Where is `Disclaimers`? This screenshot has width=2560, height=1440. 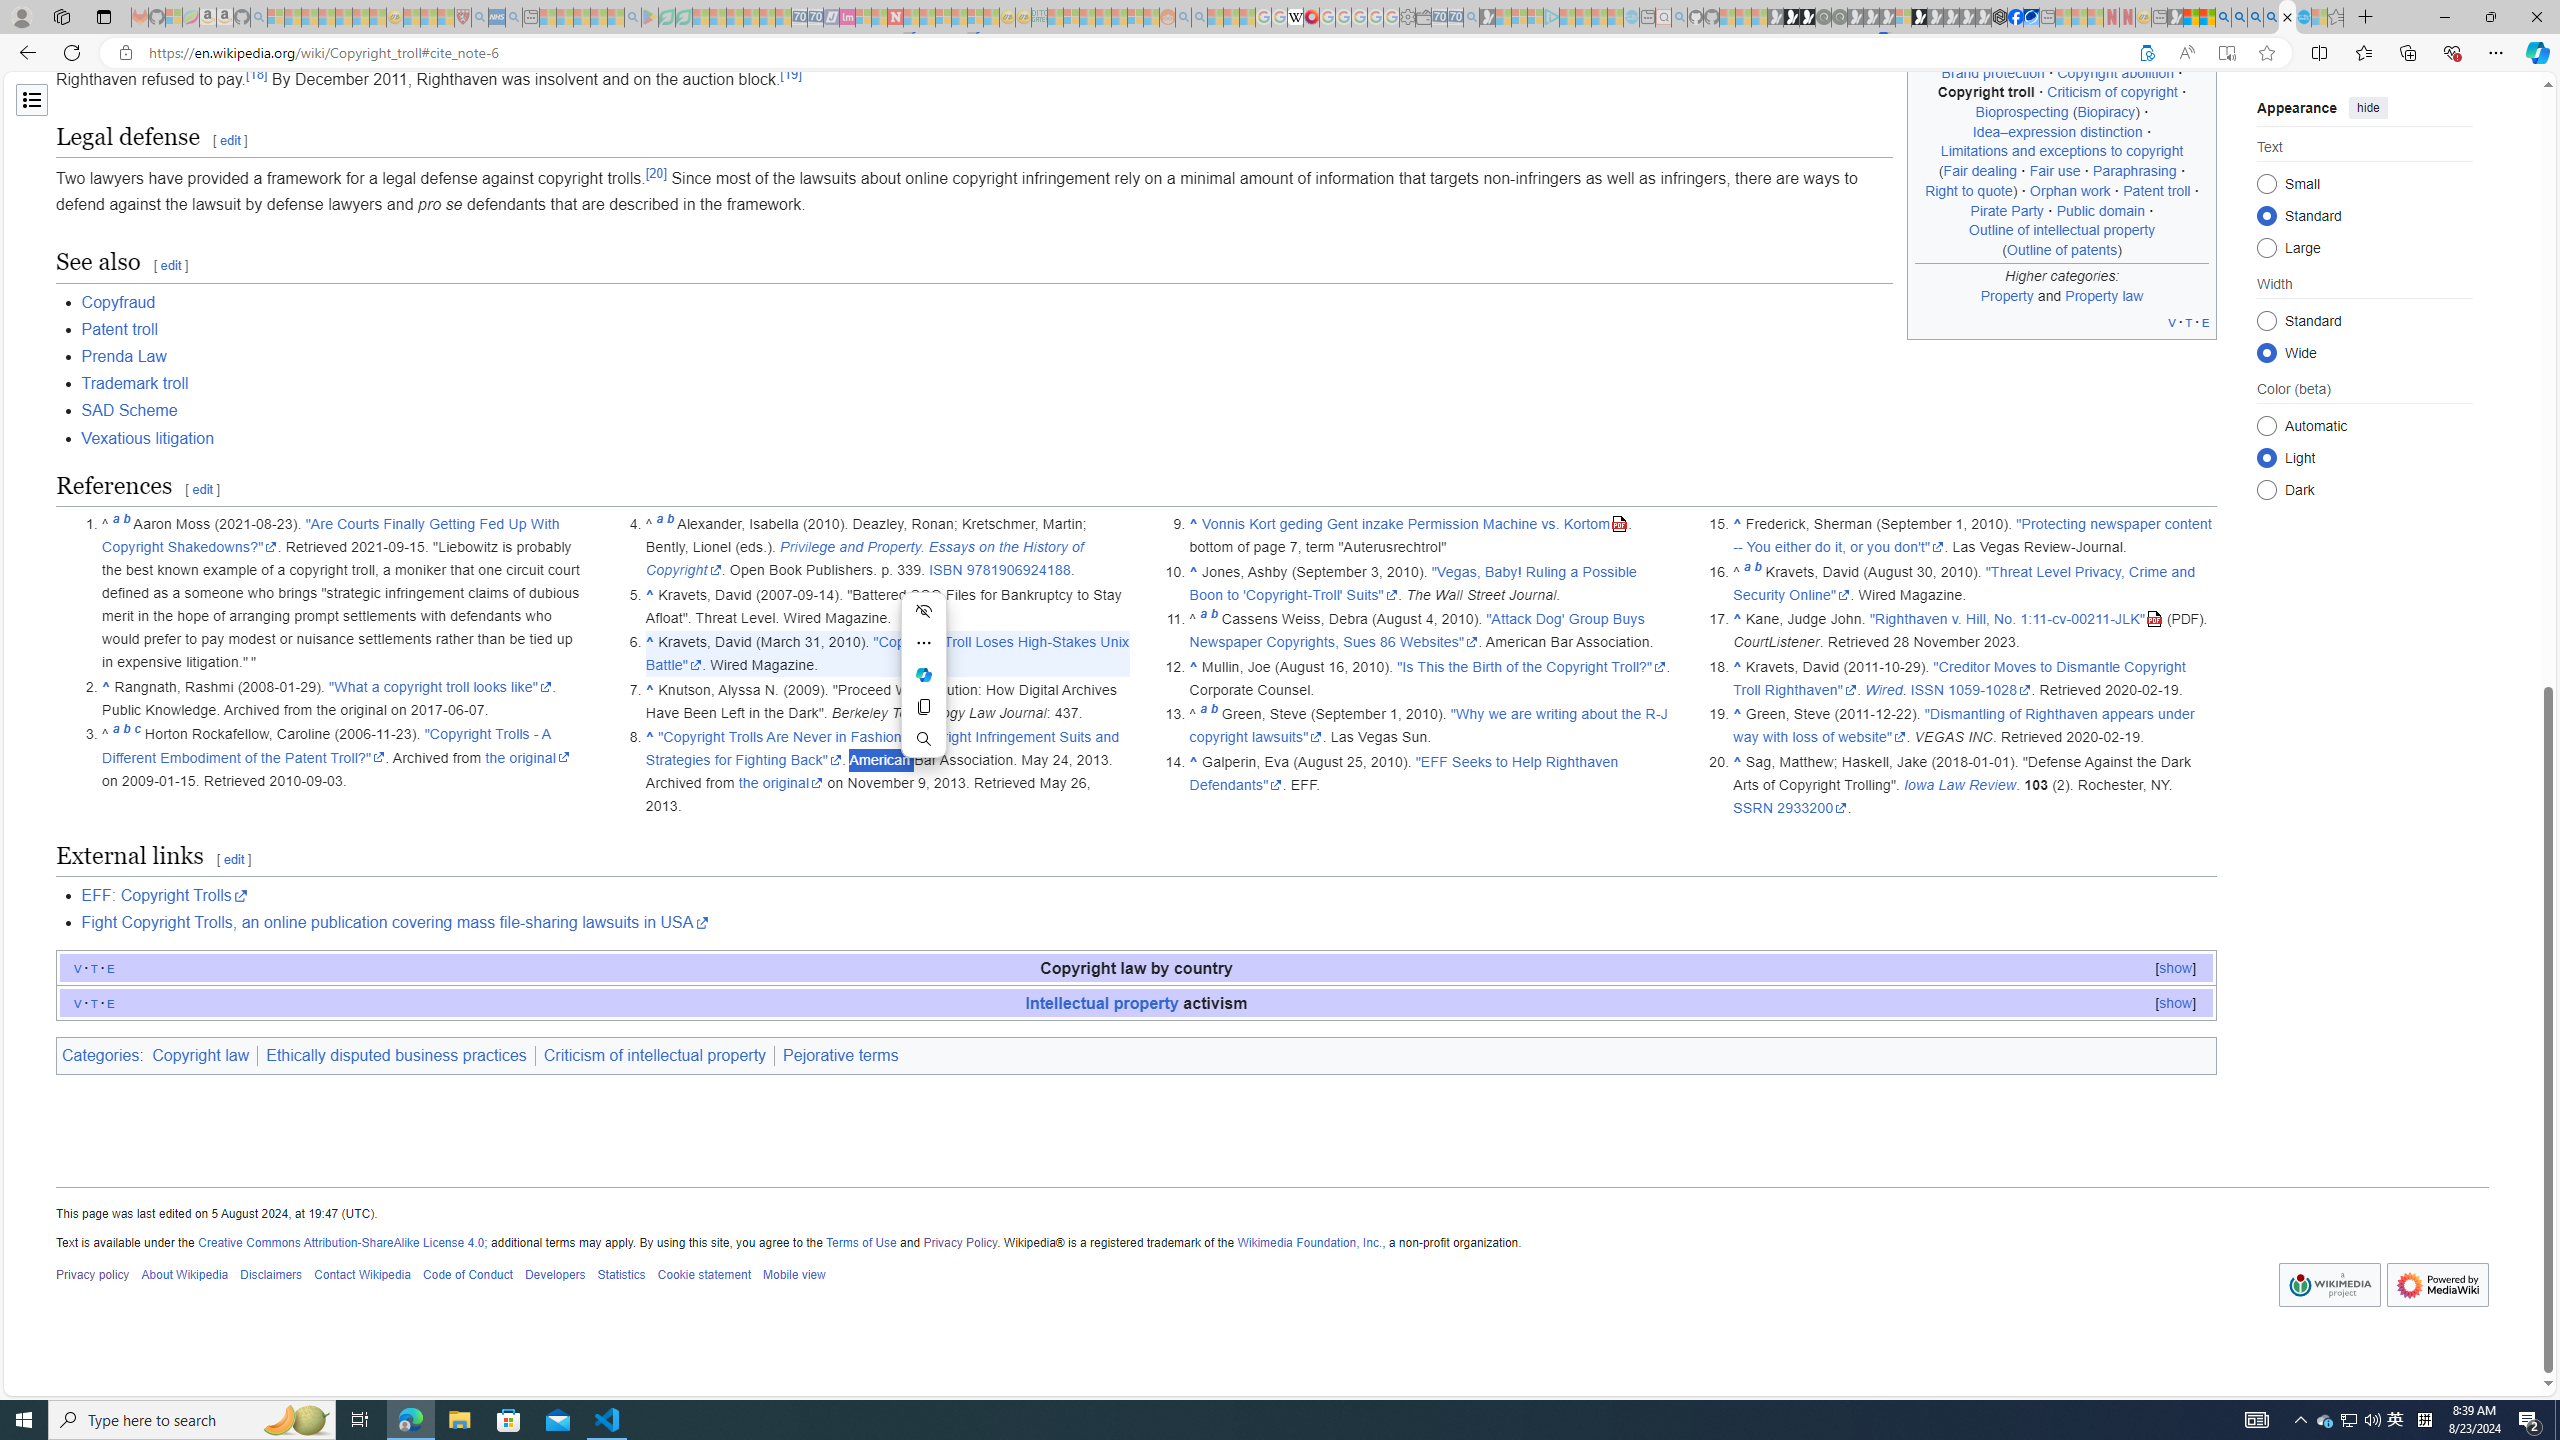 Disclaimers is located at coordinates (271, 1276).